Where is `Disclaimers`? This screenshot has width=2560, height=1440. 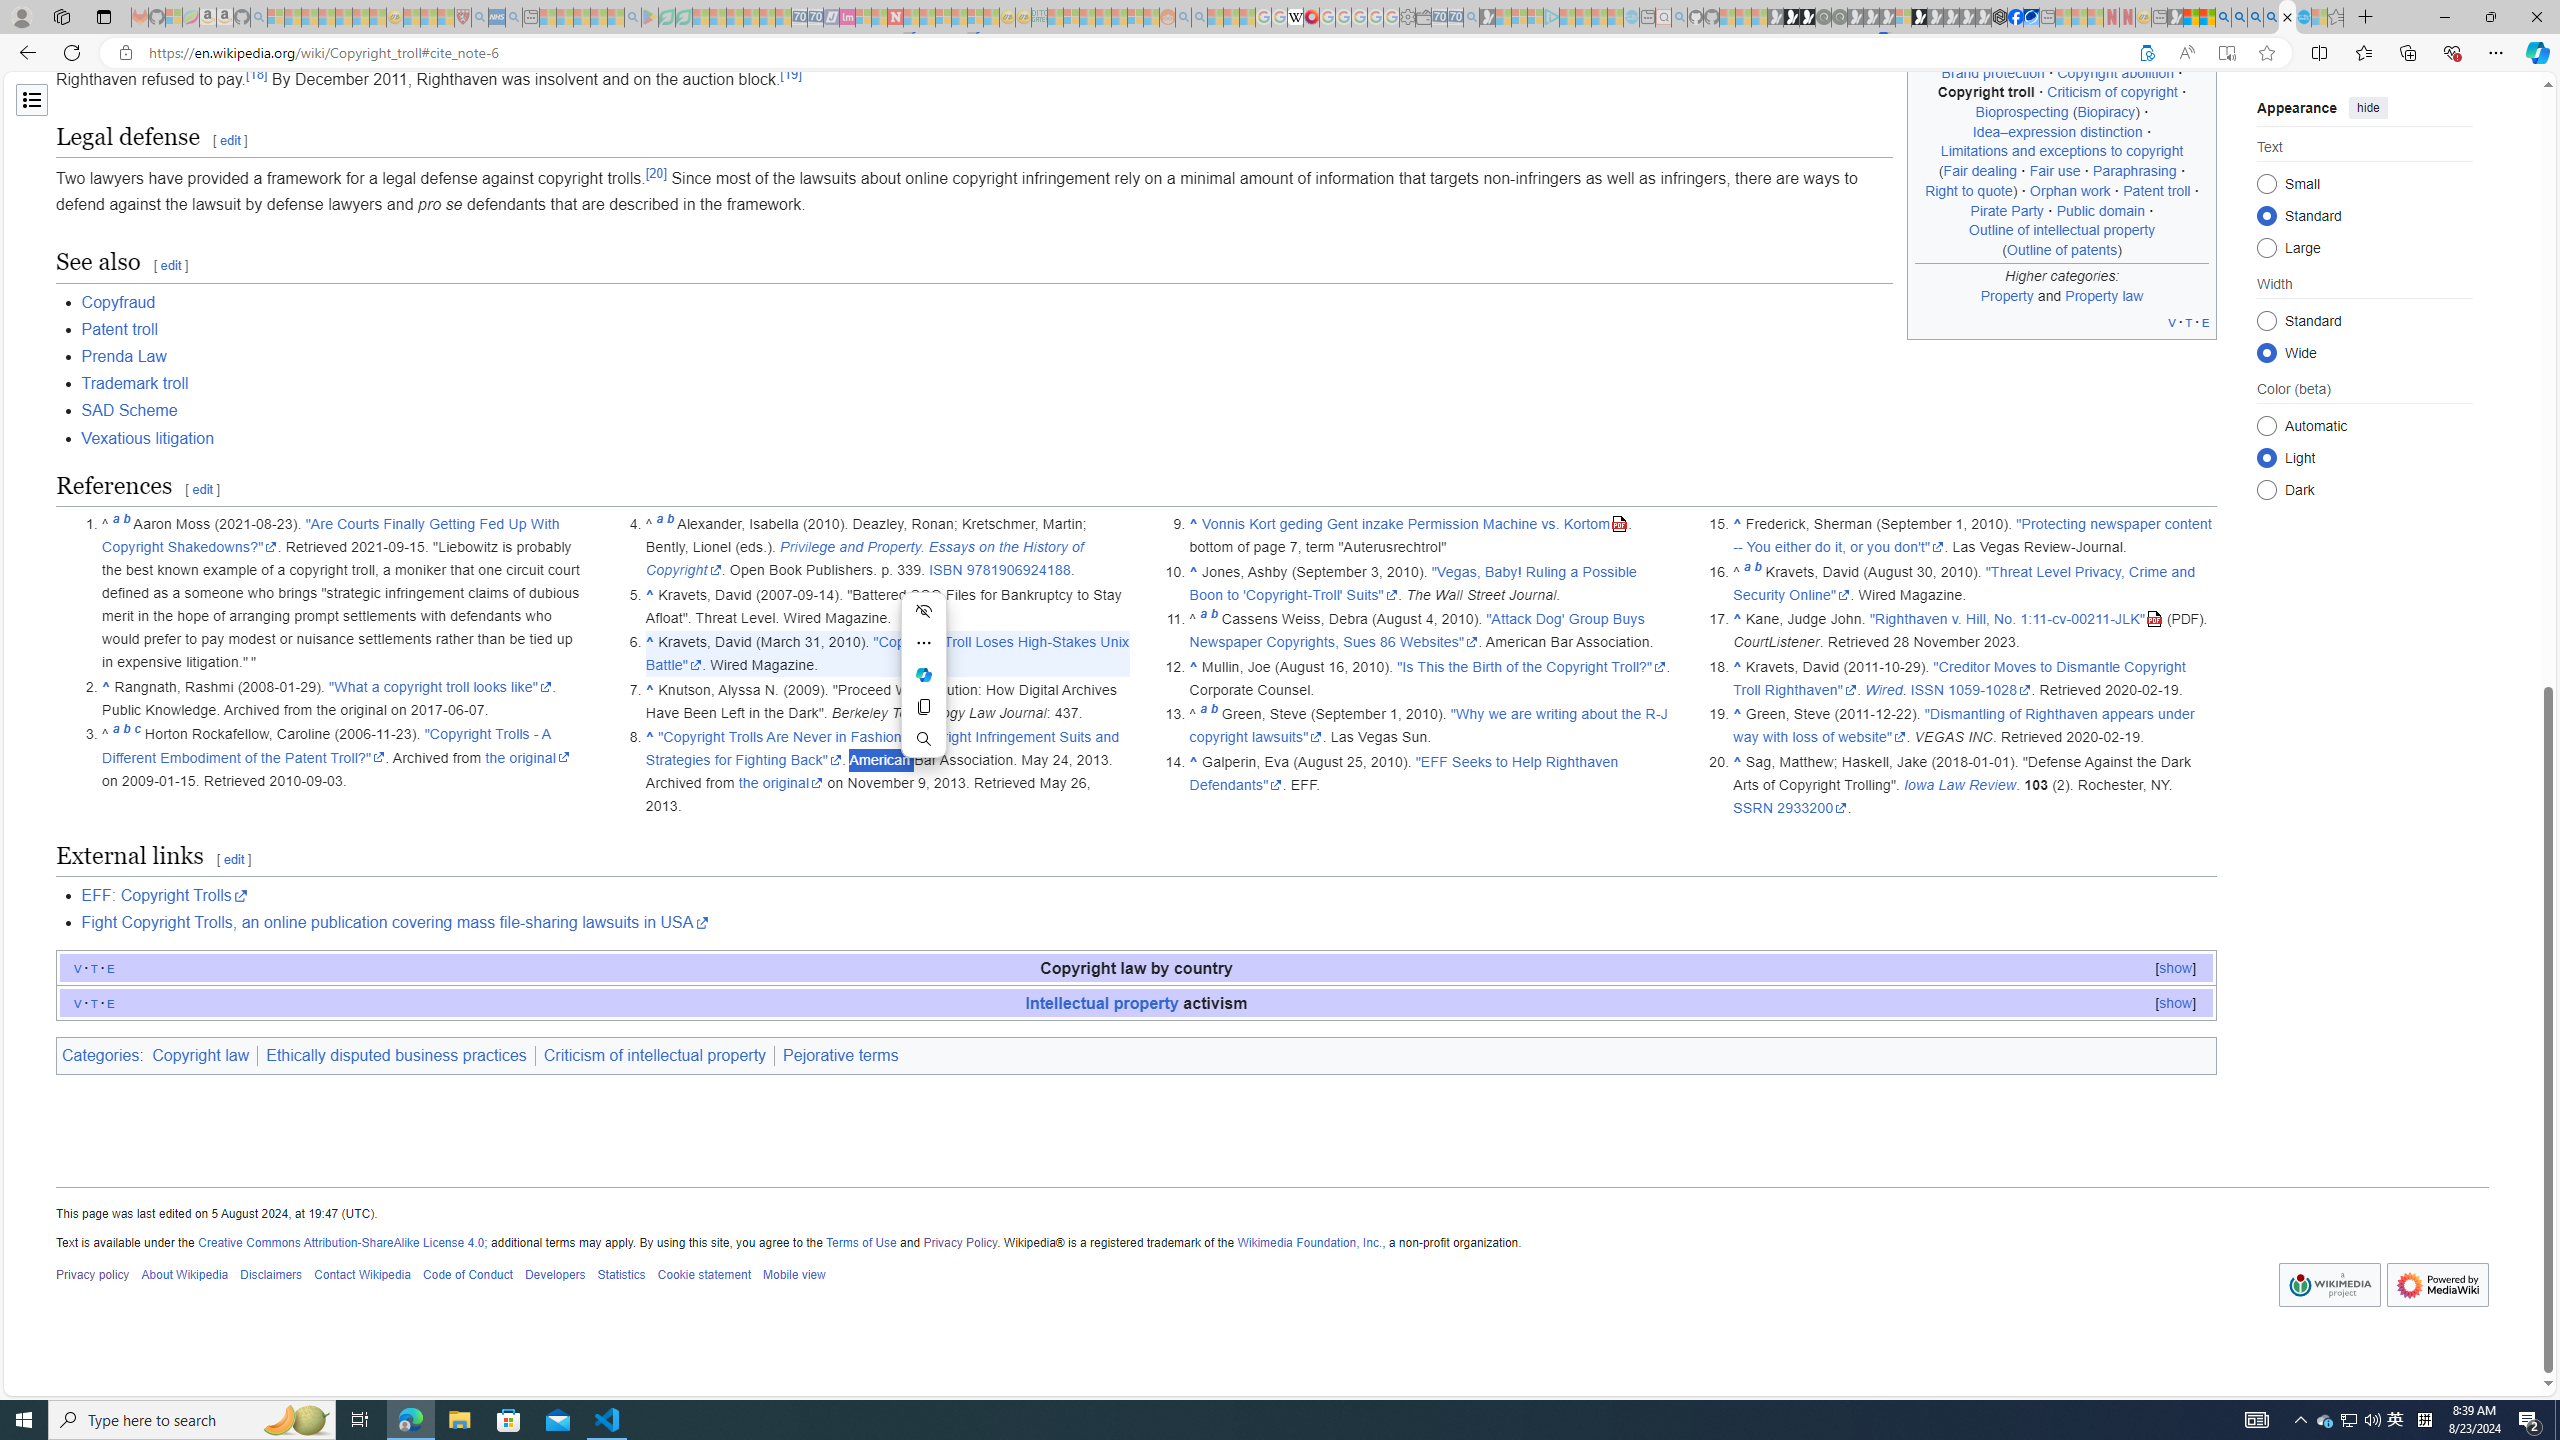 Disclaimers is located at coordinates (271, 1276).